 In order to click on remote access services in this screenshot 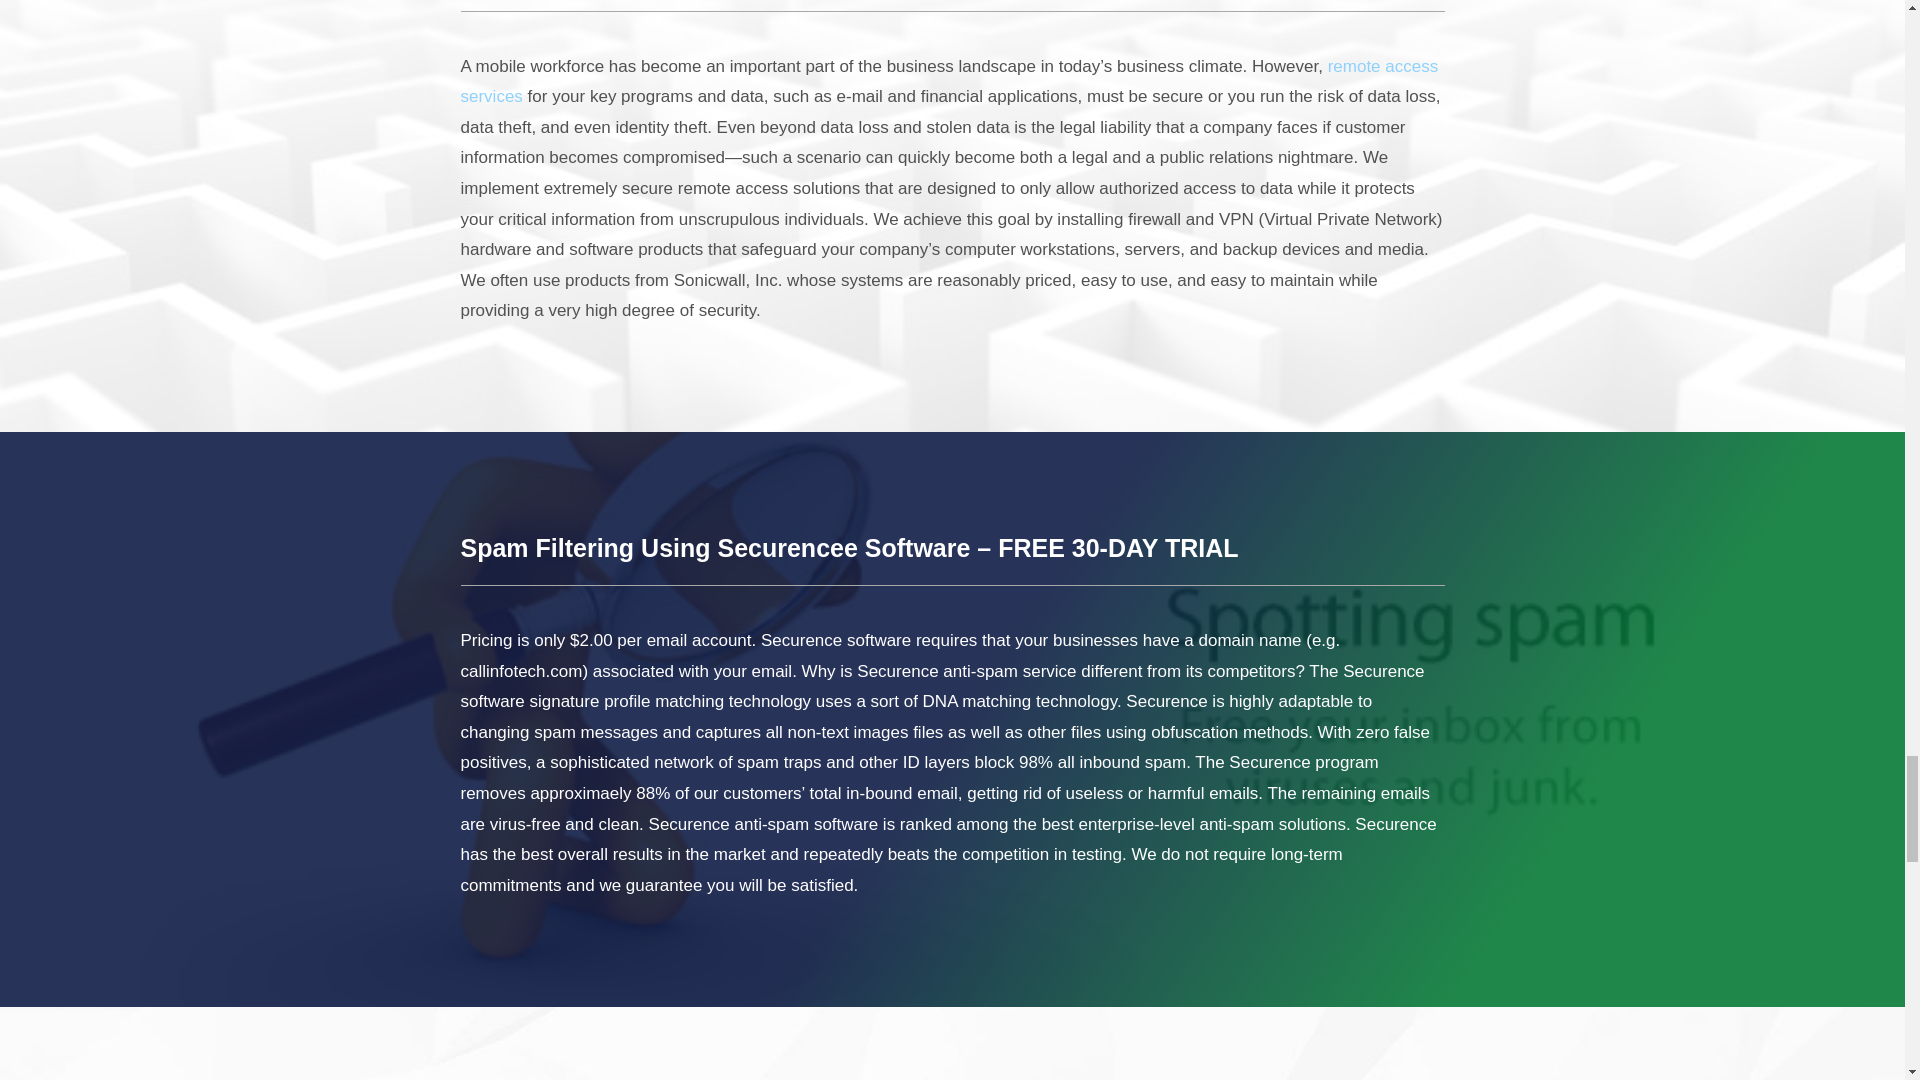, I will do `click(949, 82)`.